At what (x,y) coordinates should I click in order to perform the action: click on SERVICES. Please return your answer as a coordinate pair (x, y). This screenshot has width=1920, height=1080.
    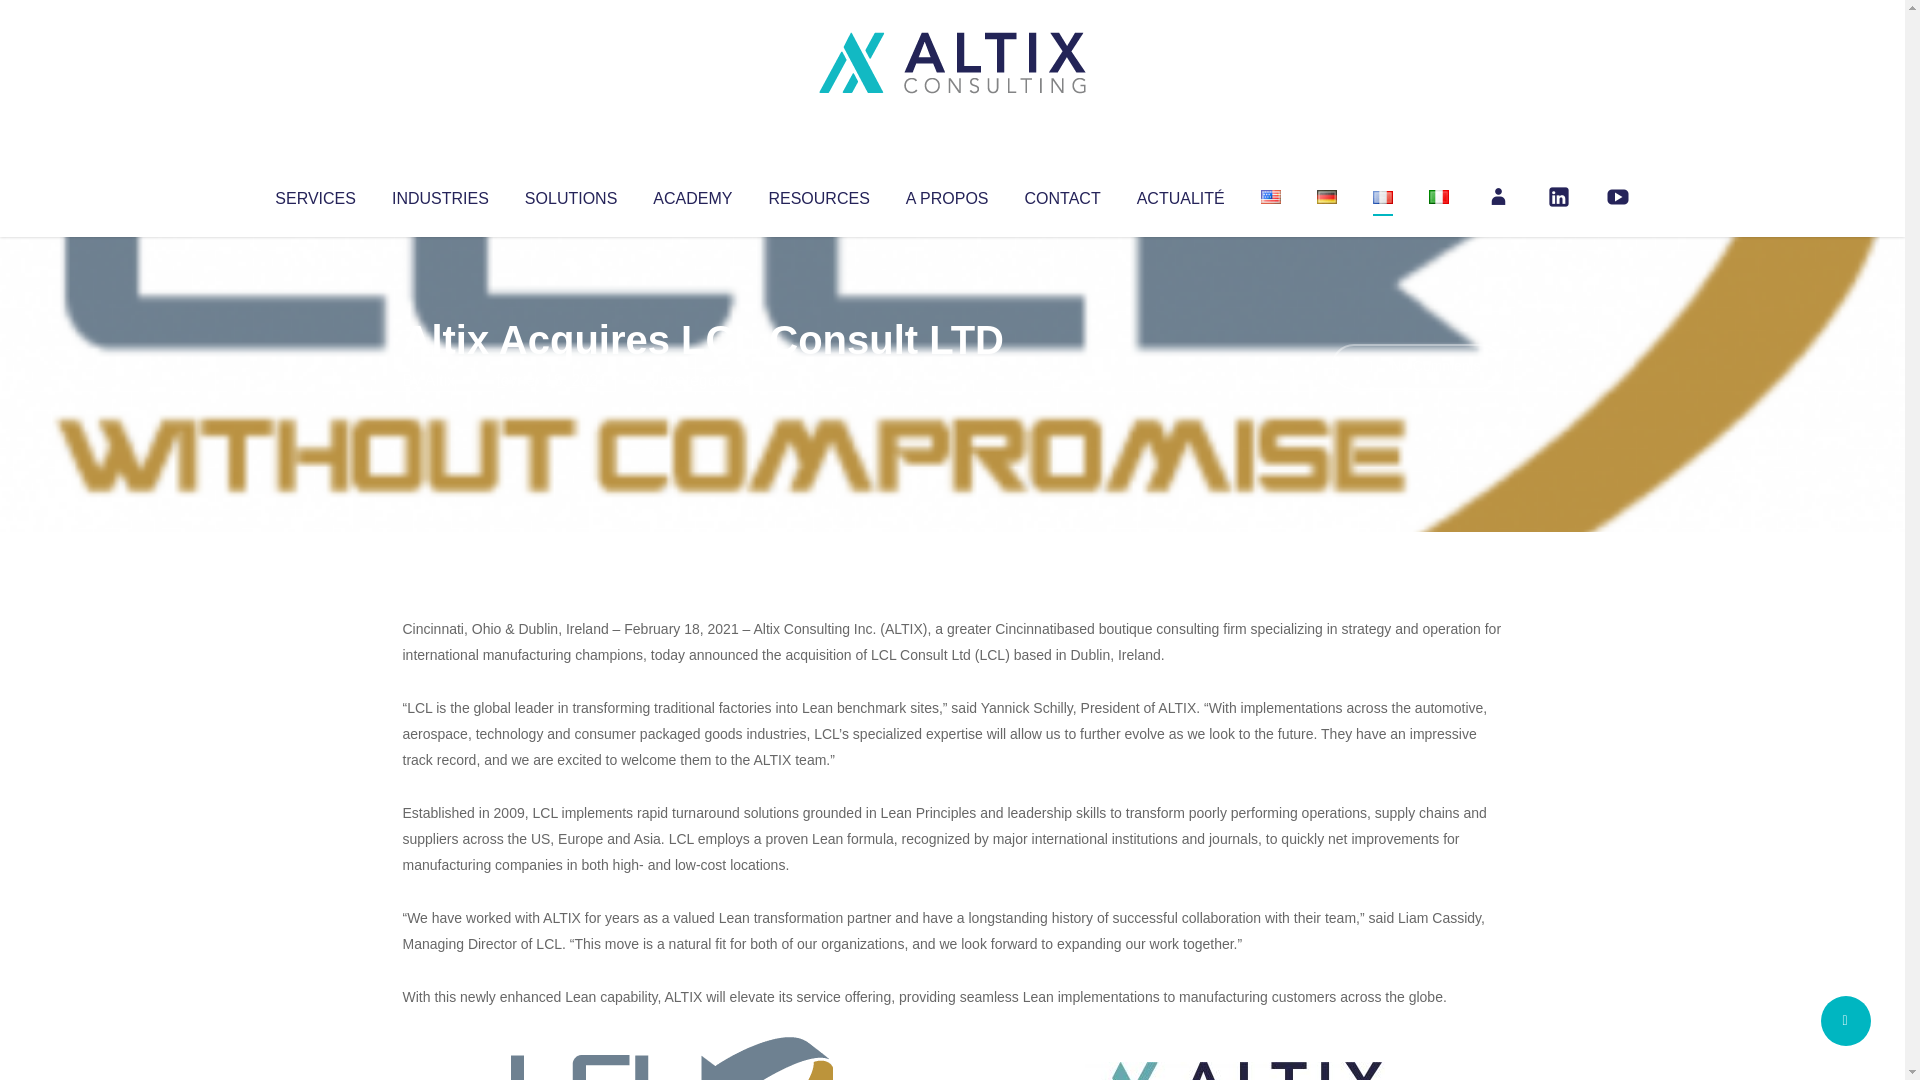
    Looking at the image, I should click on (314, 194).